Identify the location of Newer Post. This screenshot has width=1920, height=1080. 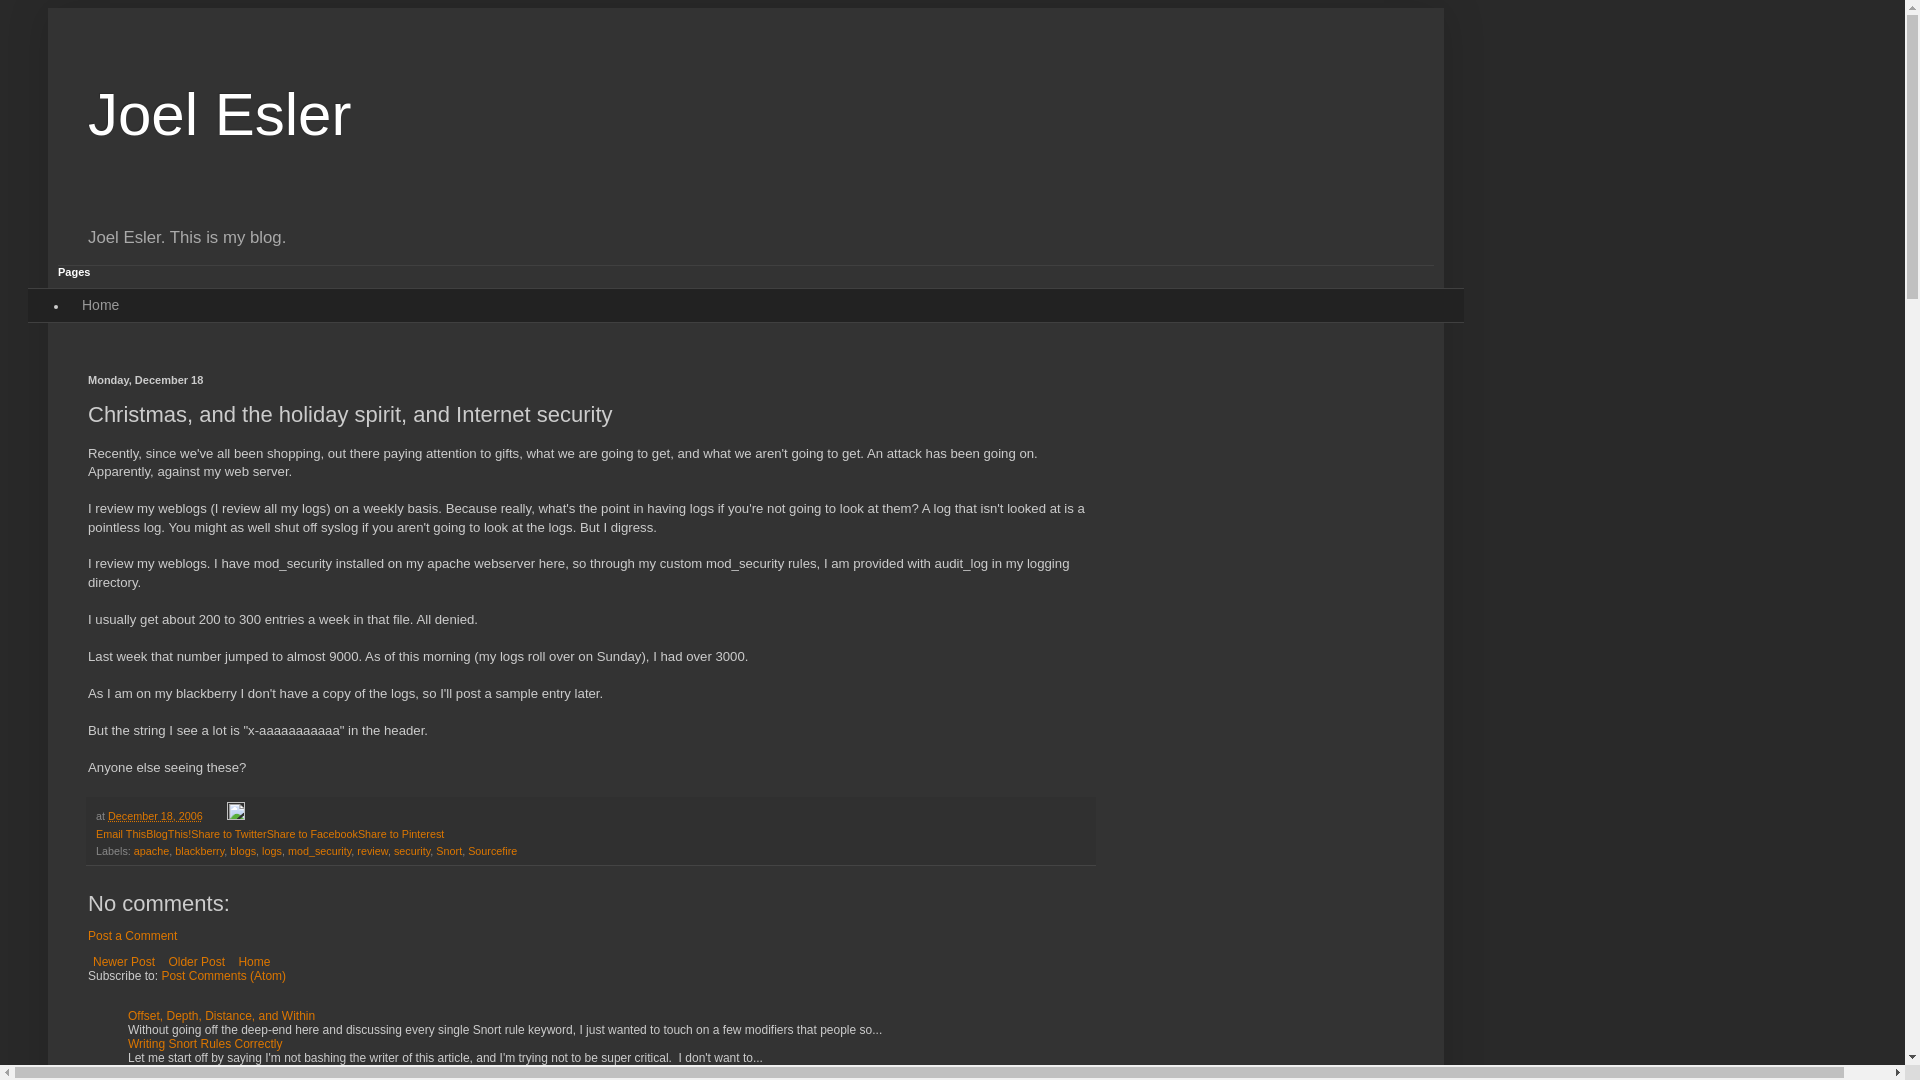
(124, 962).